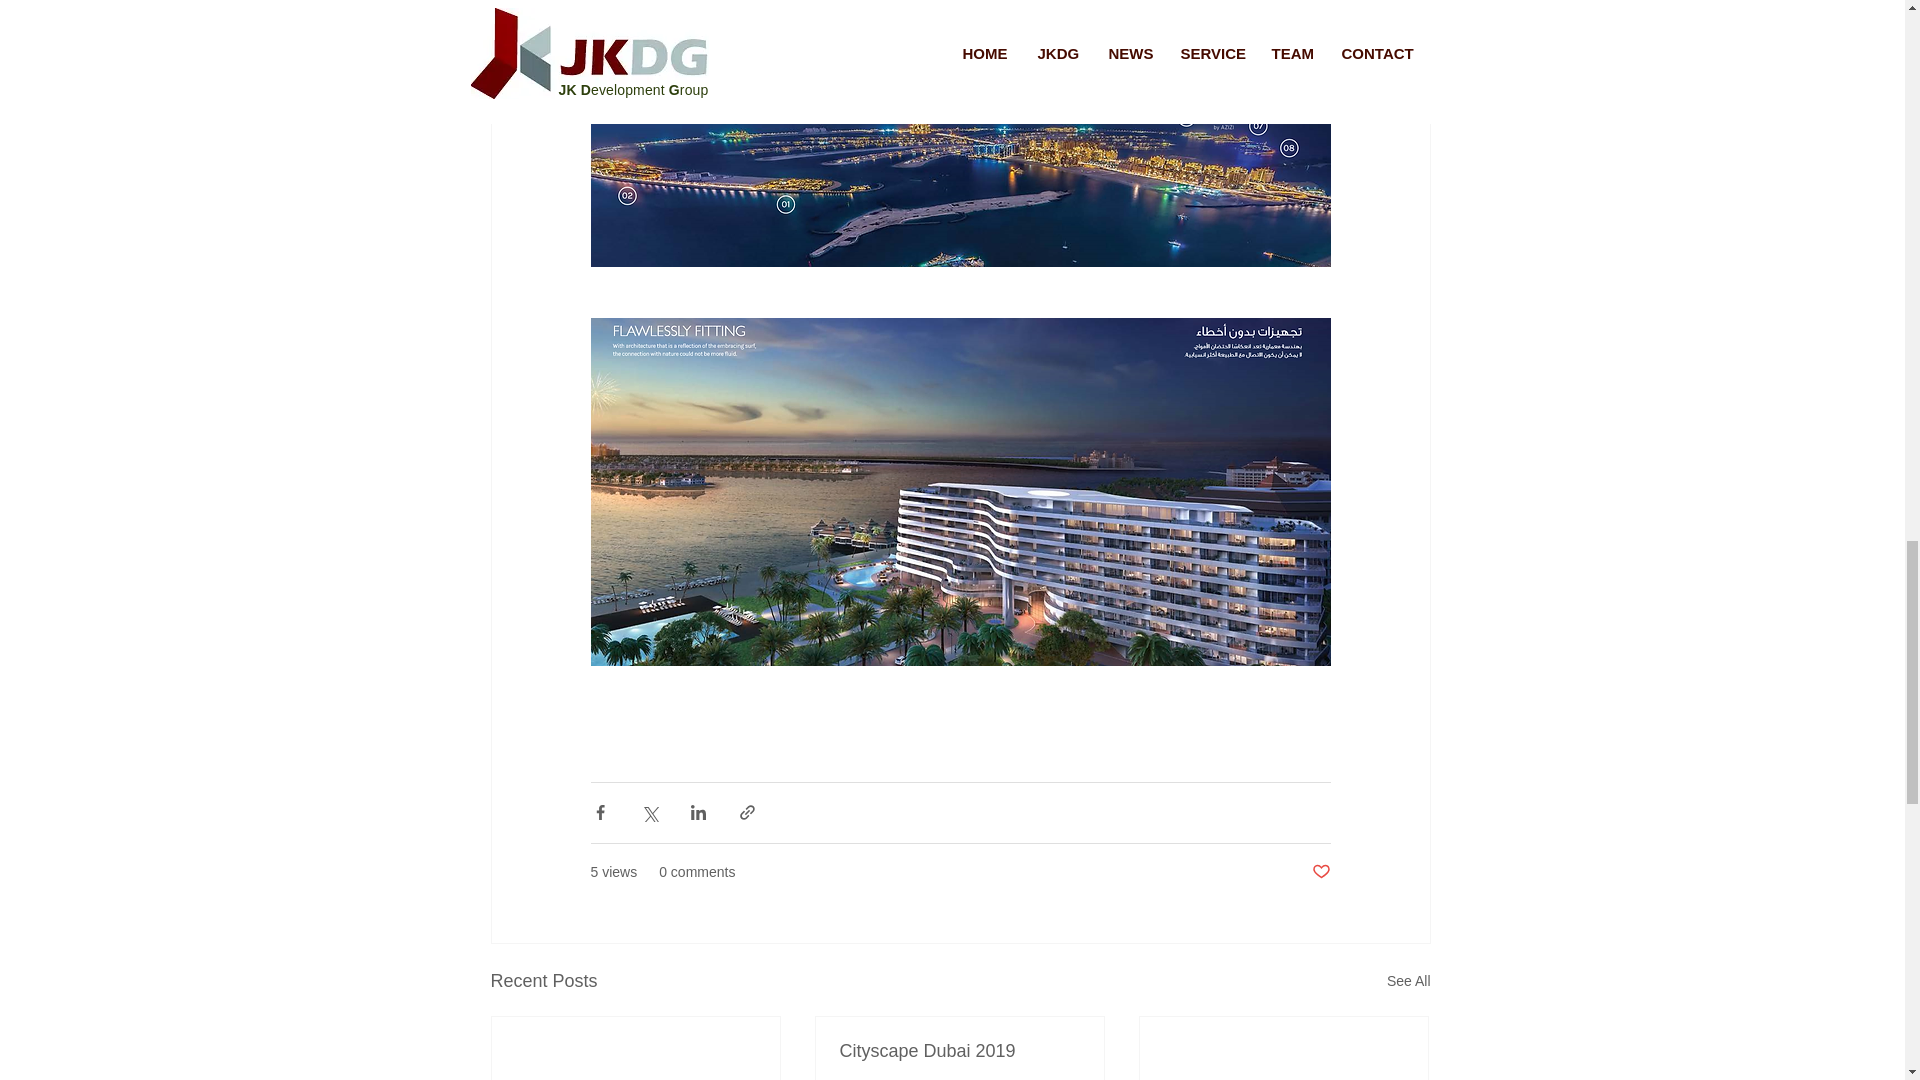 This screenshot has width=1920, height=1080. I want to click on Post not marked as liked, so click(1320, 872).